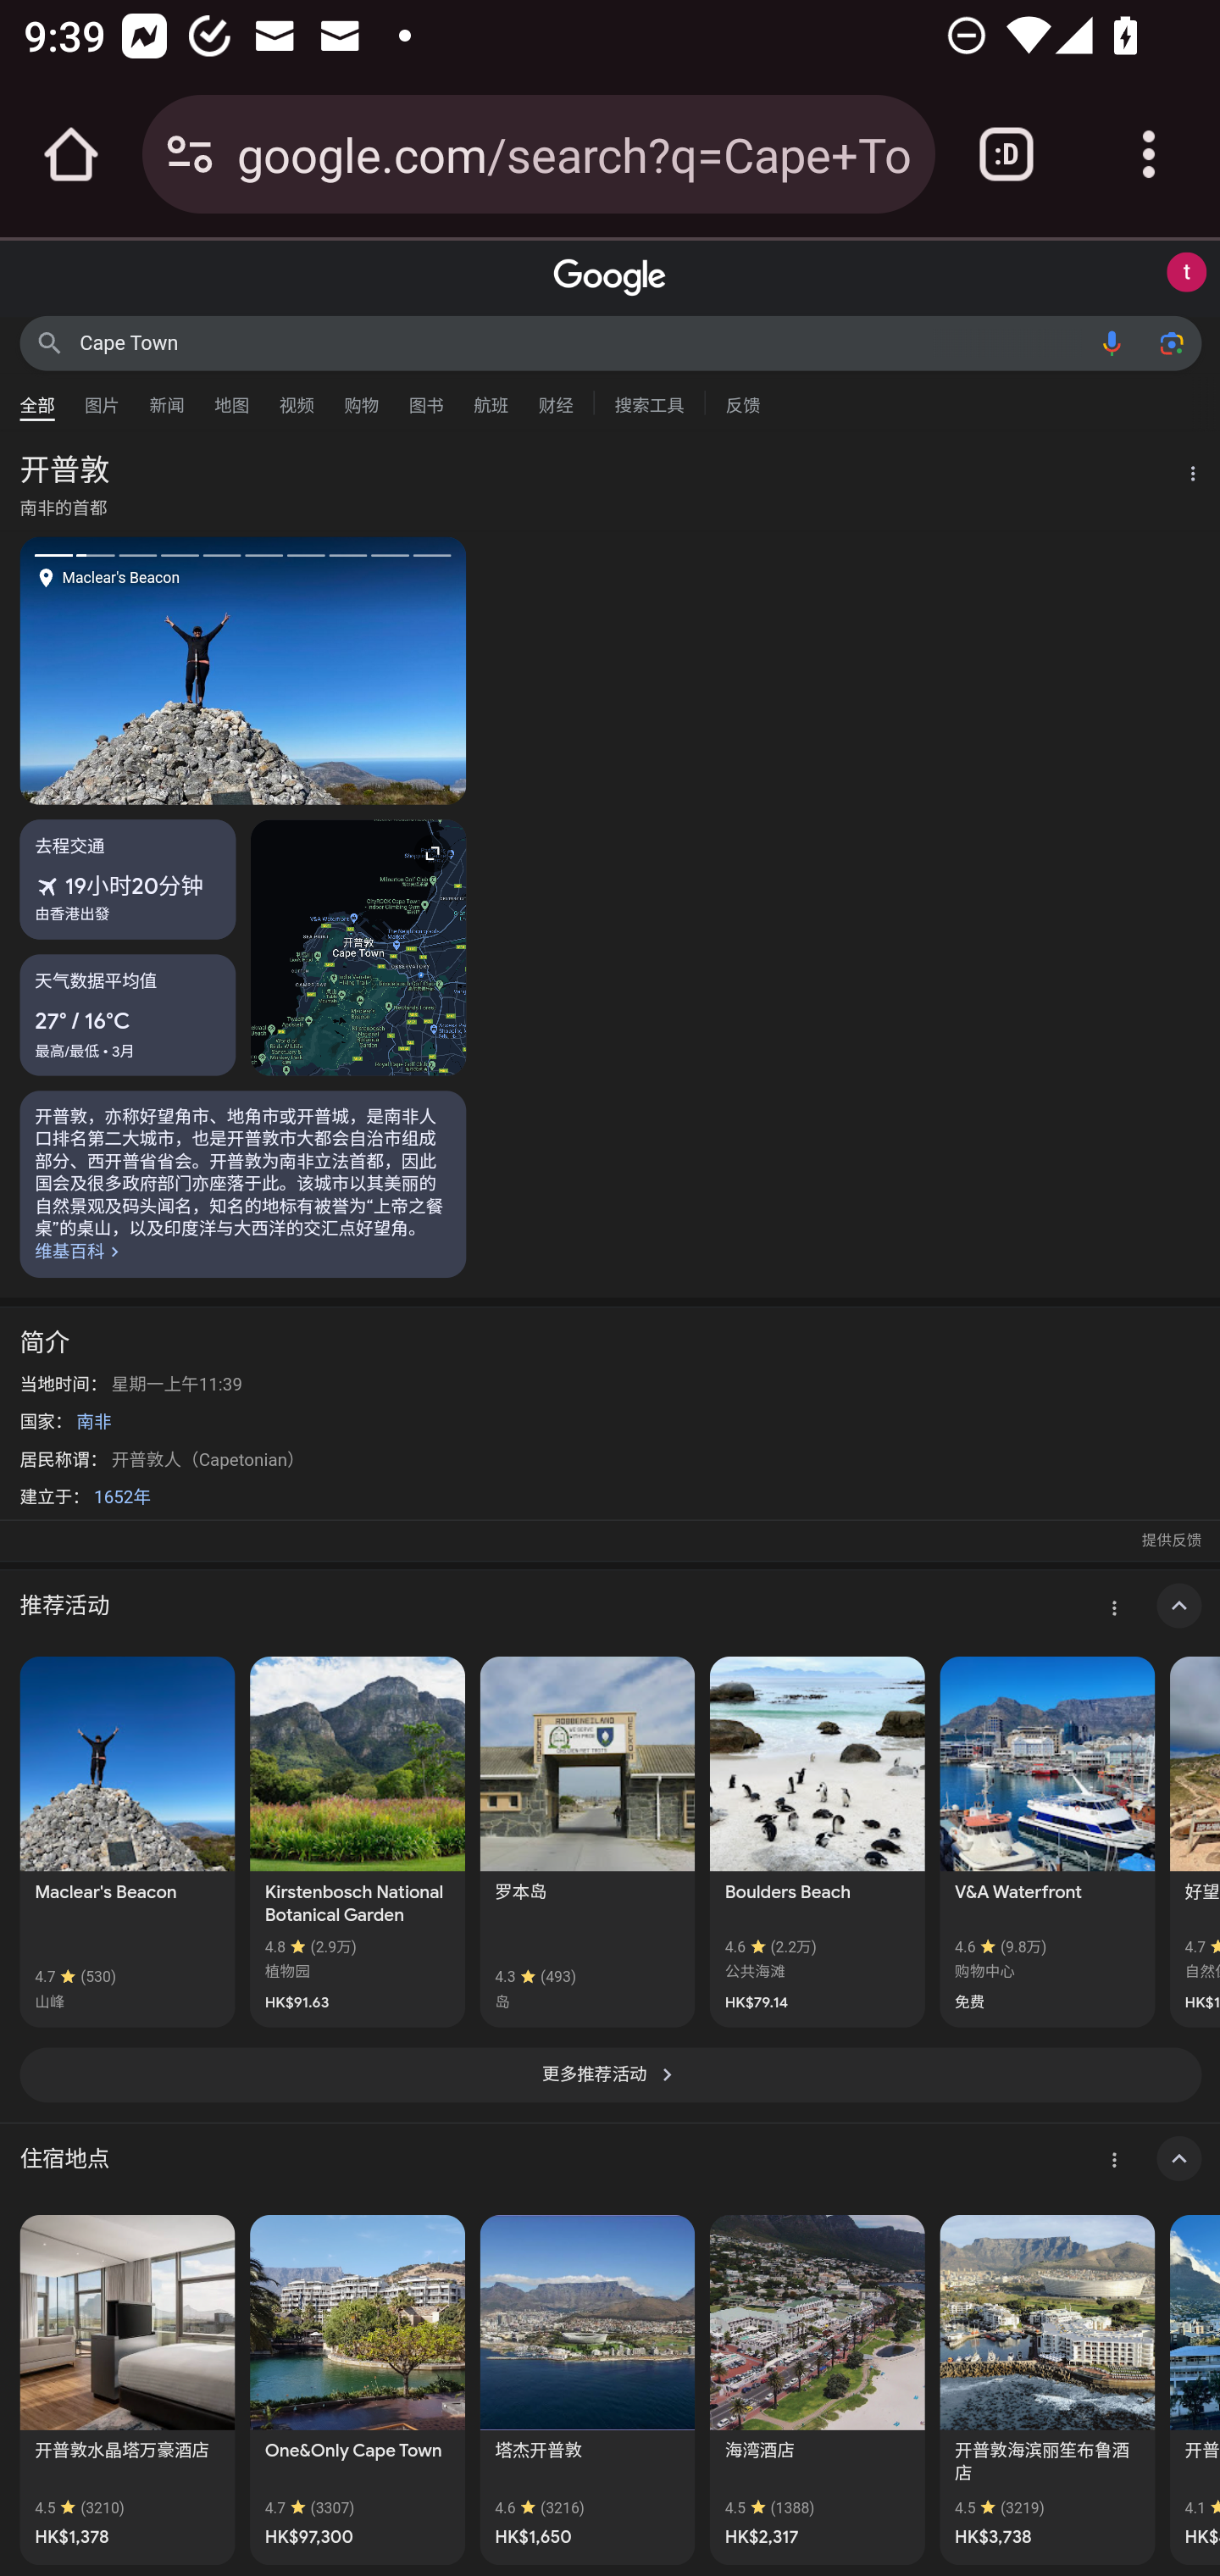 The image size is (1220, 2576). What do you see at coordinates (817, 2389) in the screenshot?
I see `海湾酒店 4.5 评分为 4.5 星（最高 5 星）， (1388) HK$2,317` at bounding box center [817, 2389].